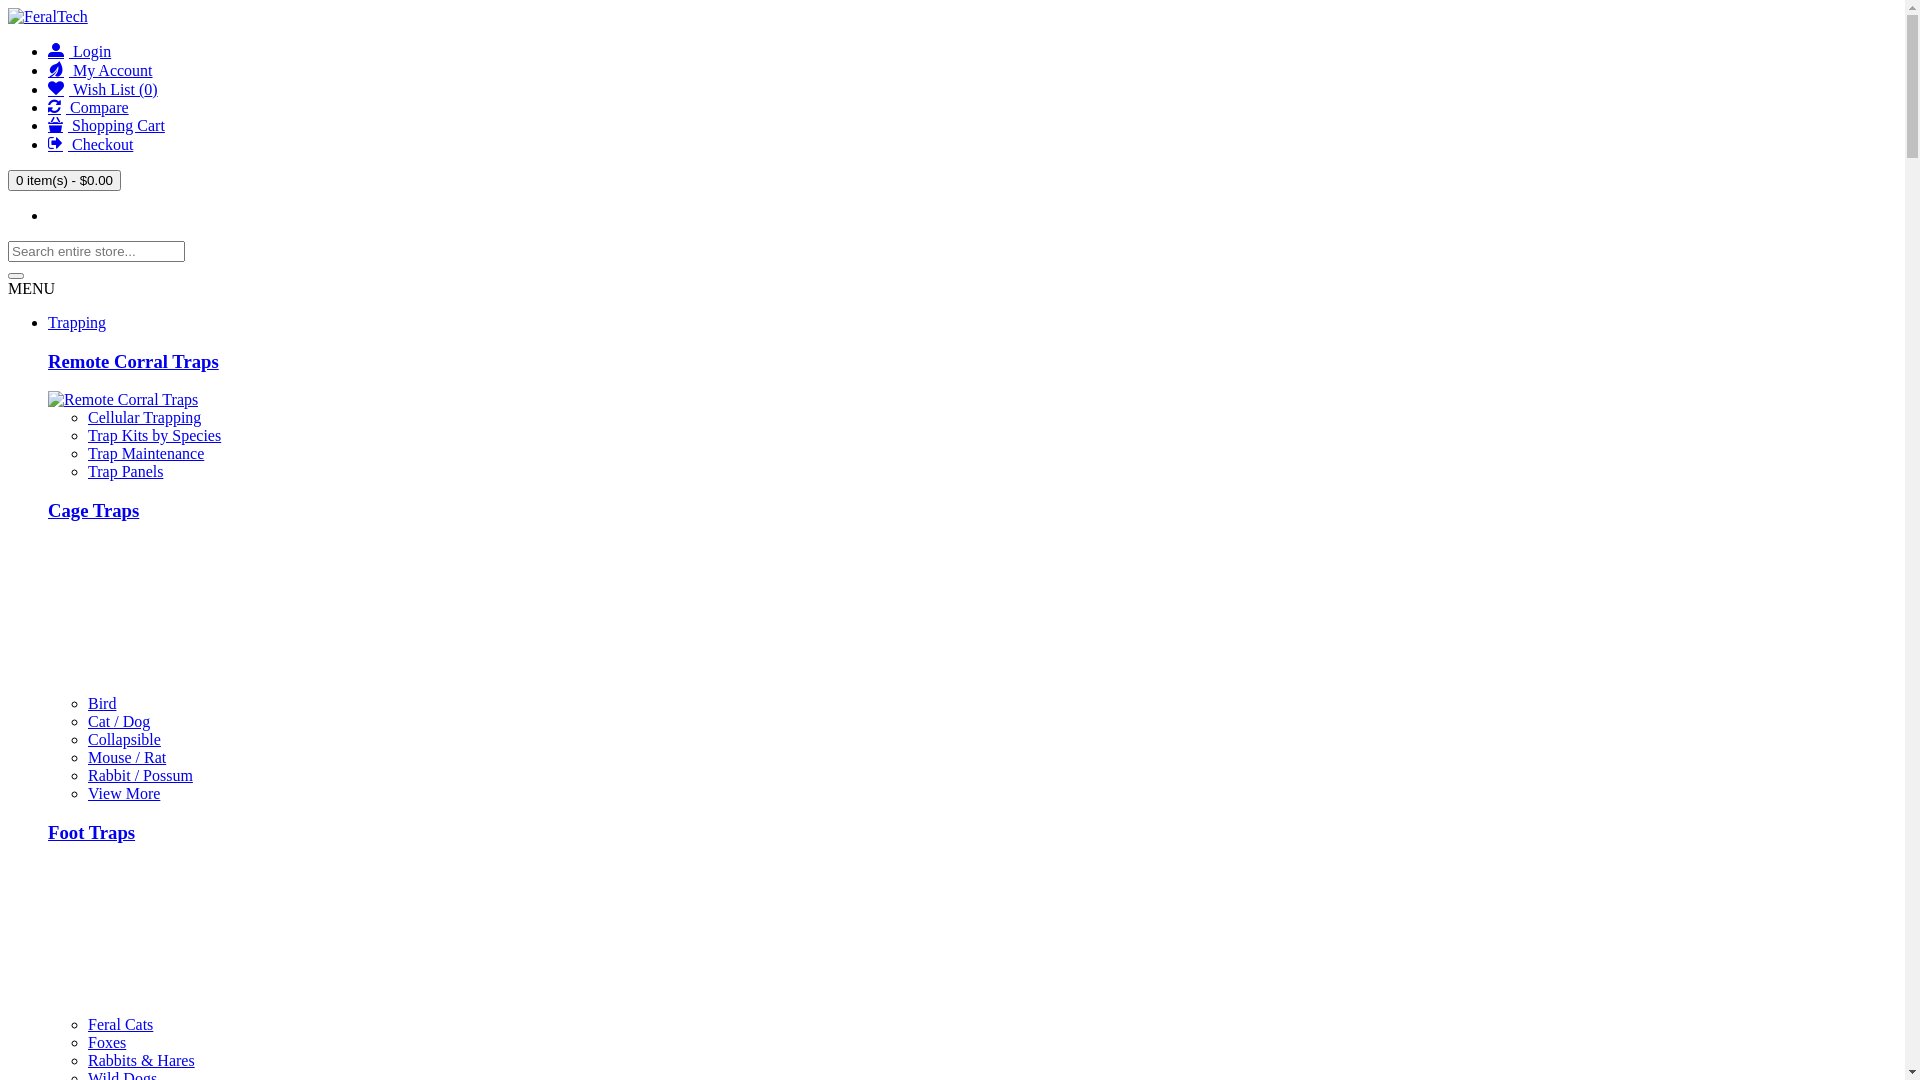 The height and width of the screenshot is (1080, 1920). What do you see at coordinates (103, 90) in the screenshot?
I see `Wish List (0)` at bounding box center [103, 90].